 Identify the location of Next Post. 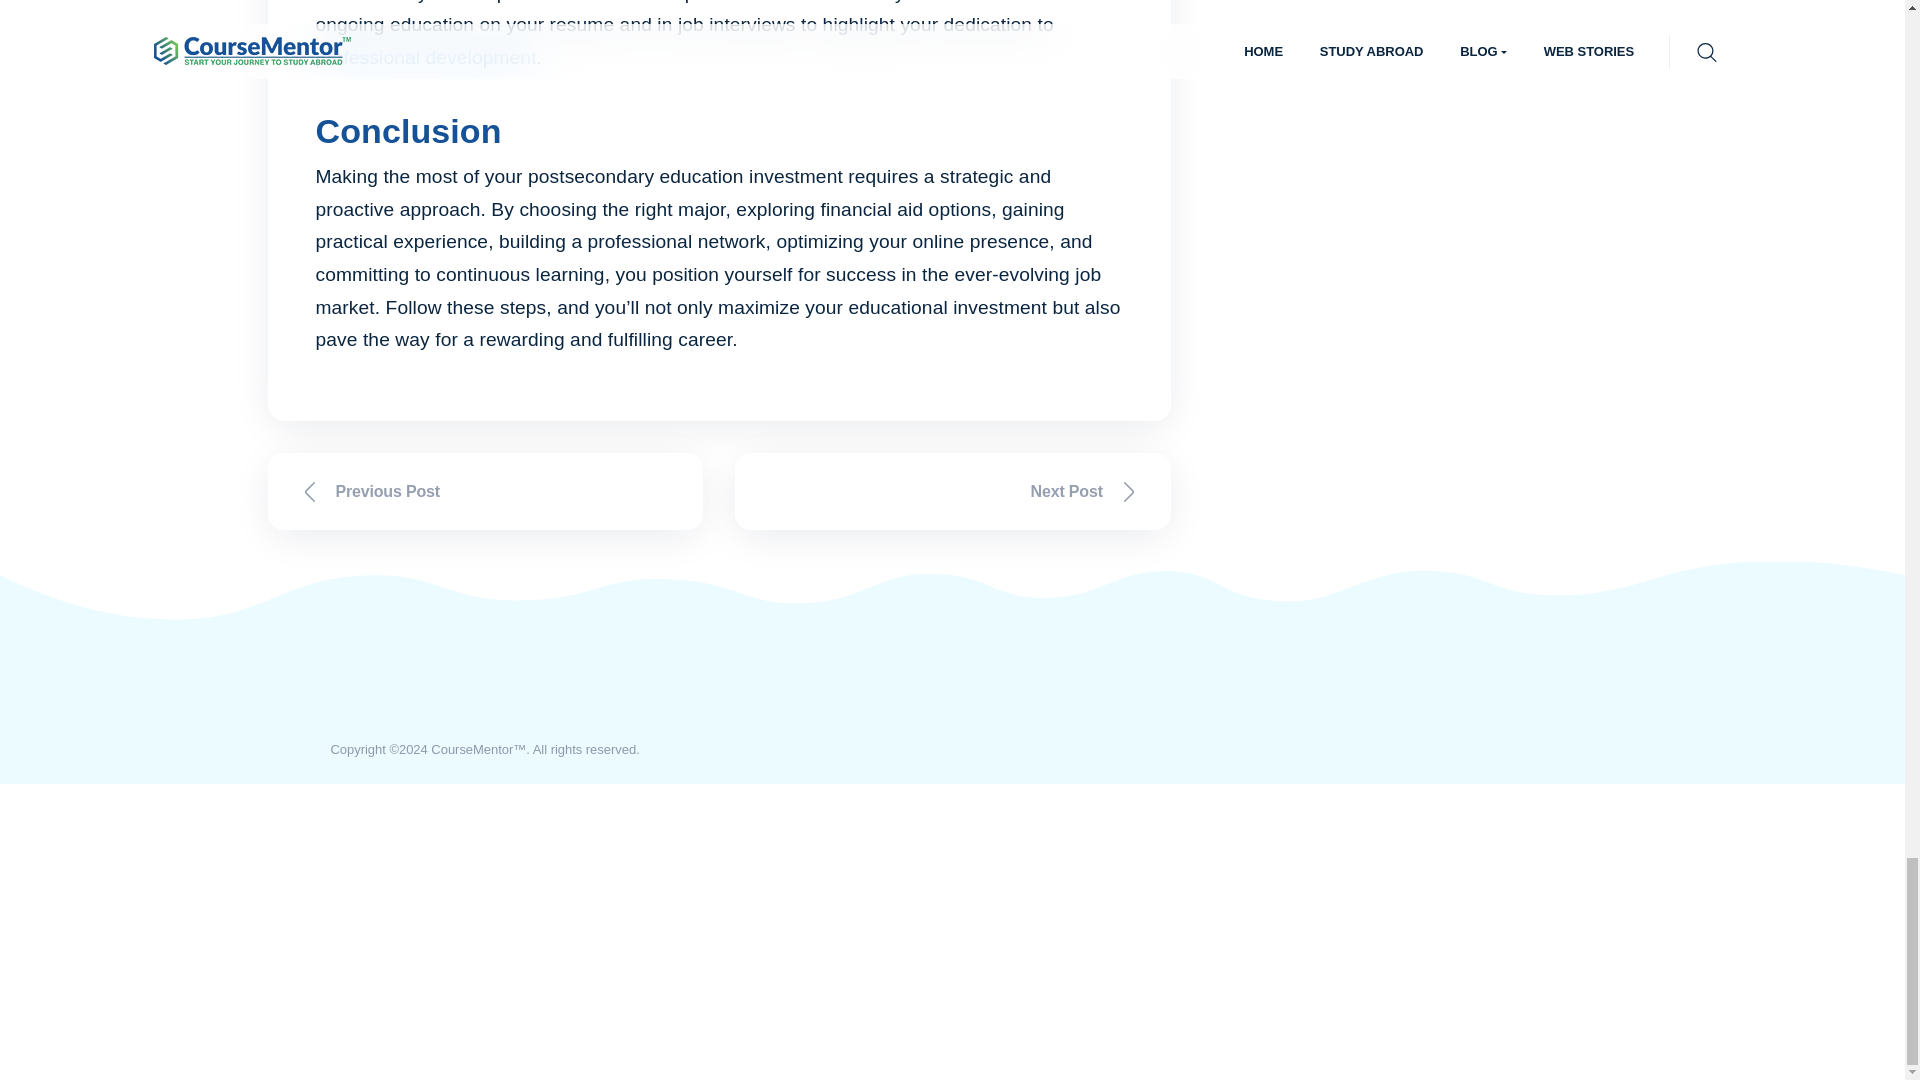
(953, 491).